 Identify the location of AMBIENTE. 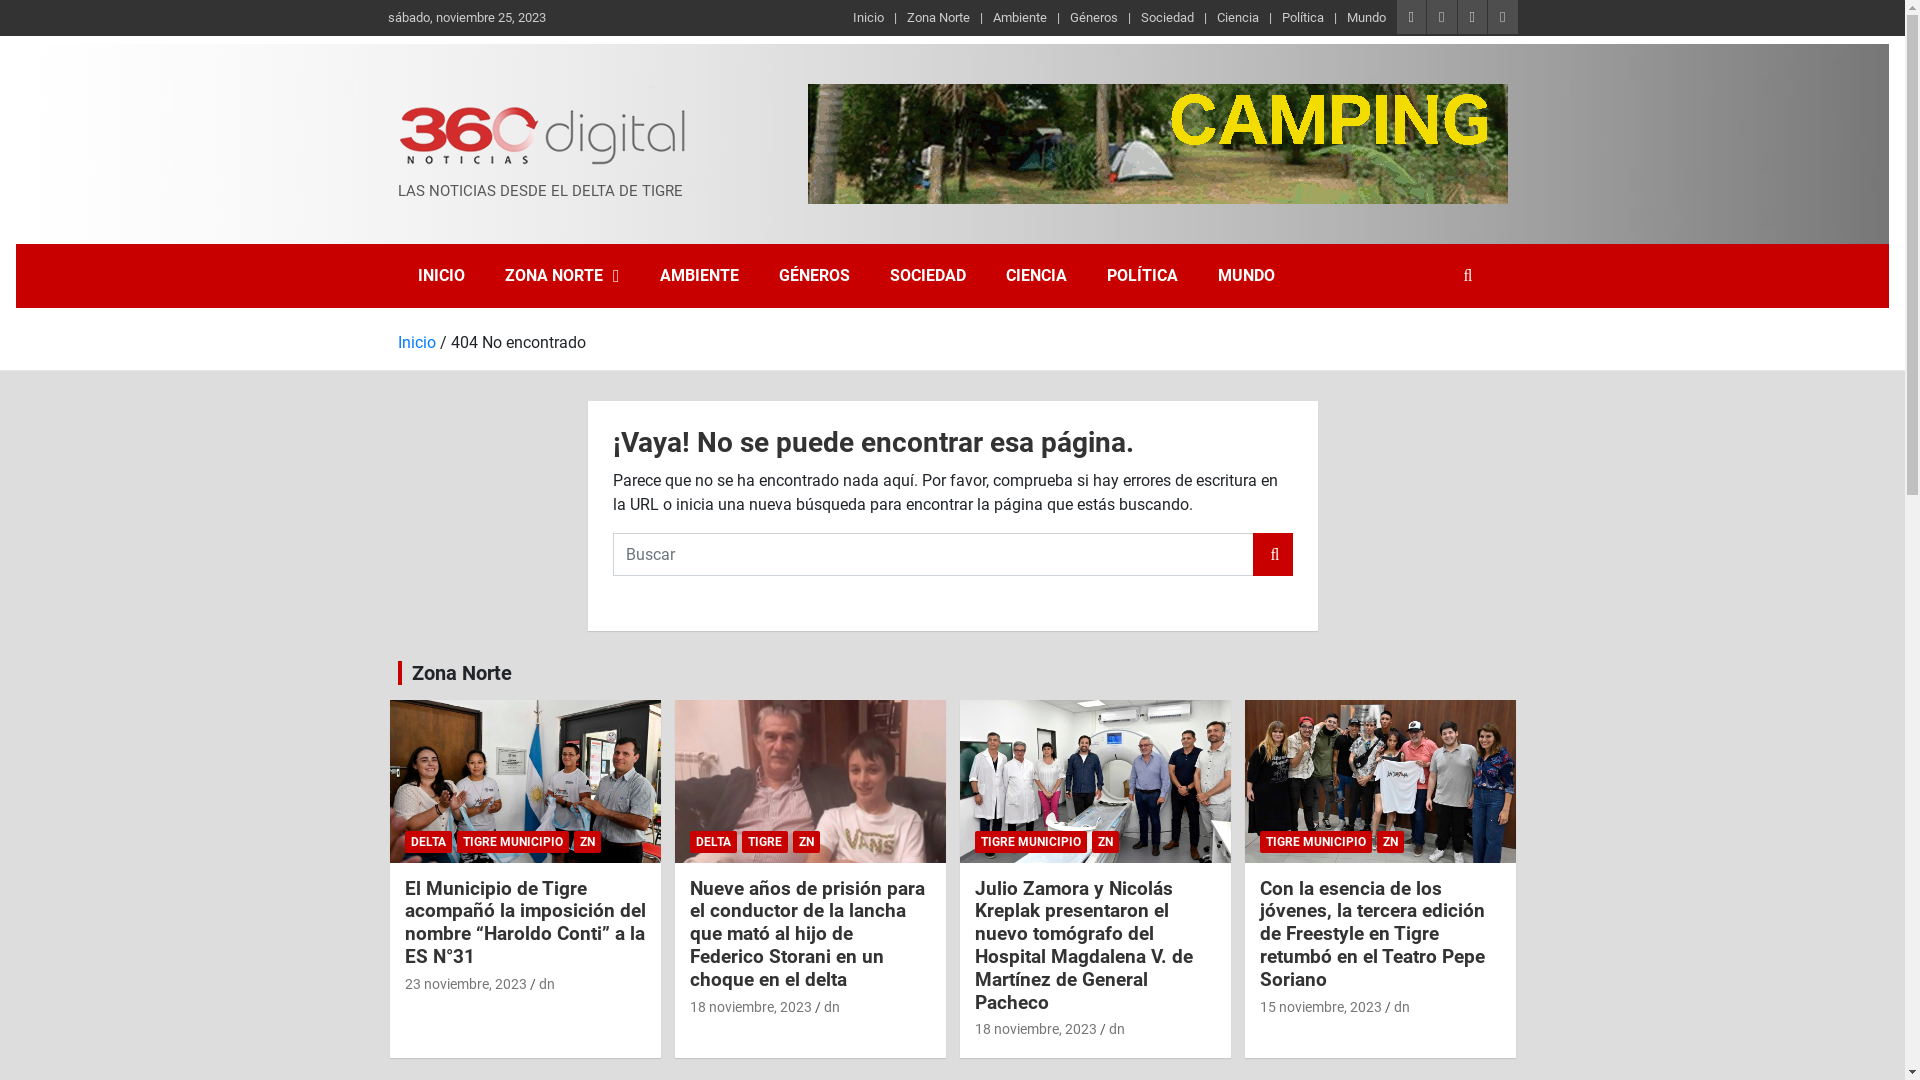
(700, 276).